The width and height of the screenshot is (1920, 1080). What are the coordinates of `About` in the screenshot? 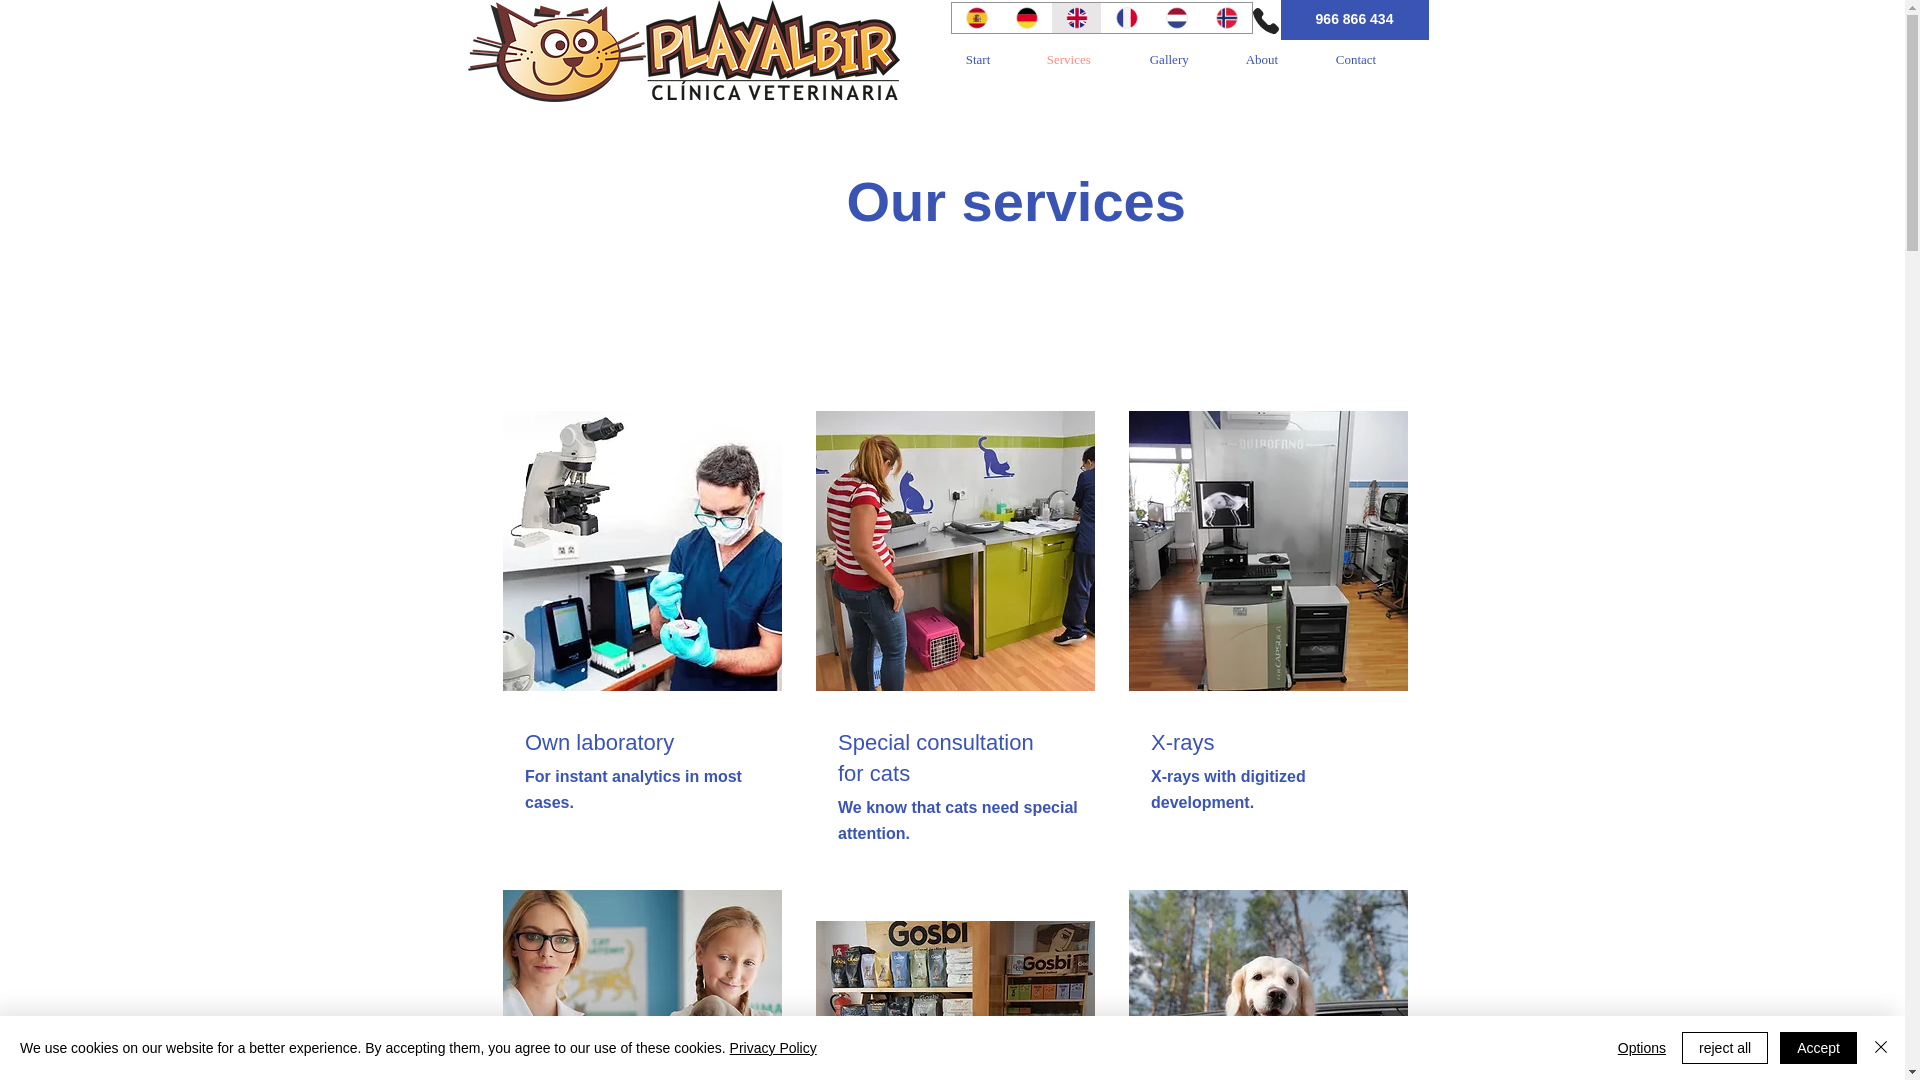 It's located at (1275, 59).